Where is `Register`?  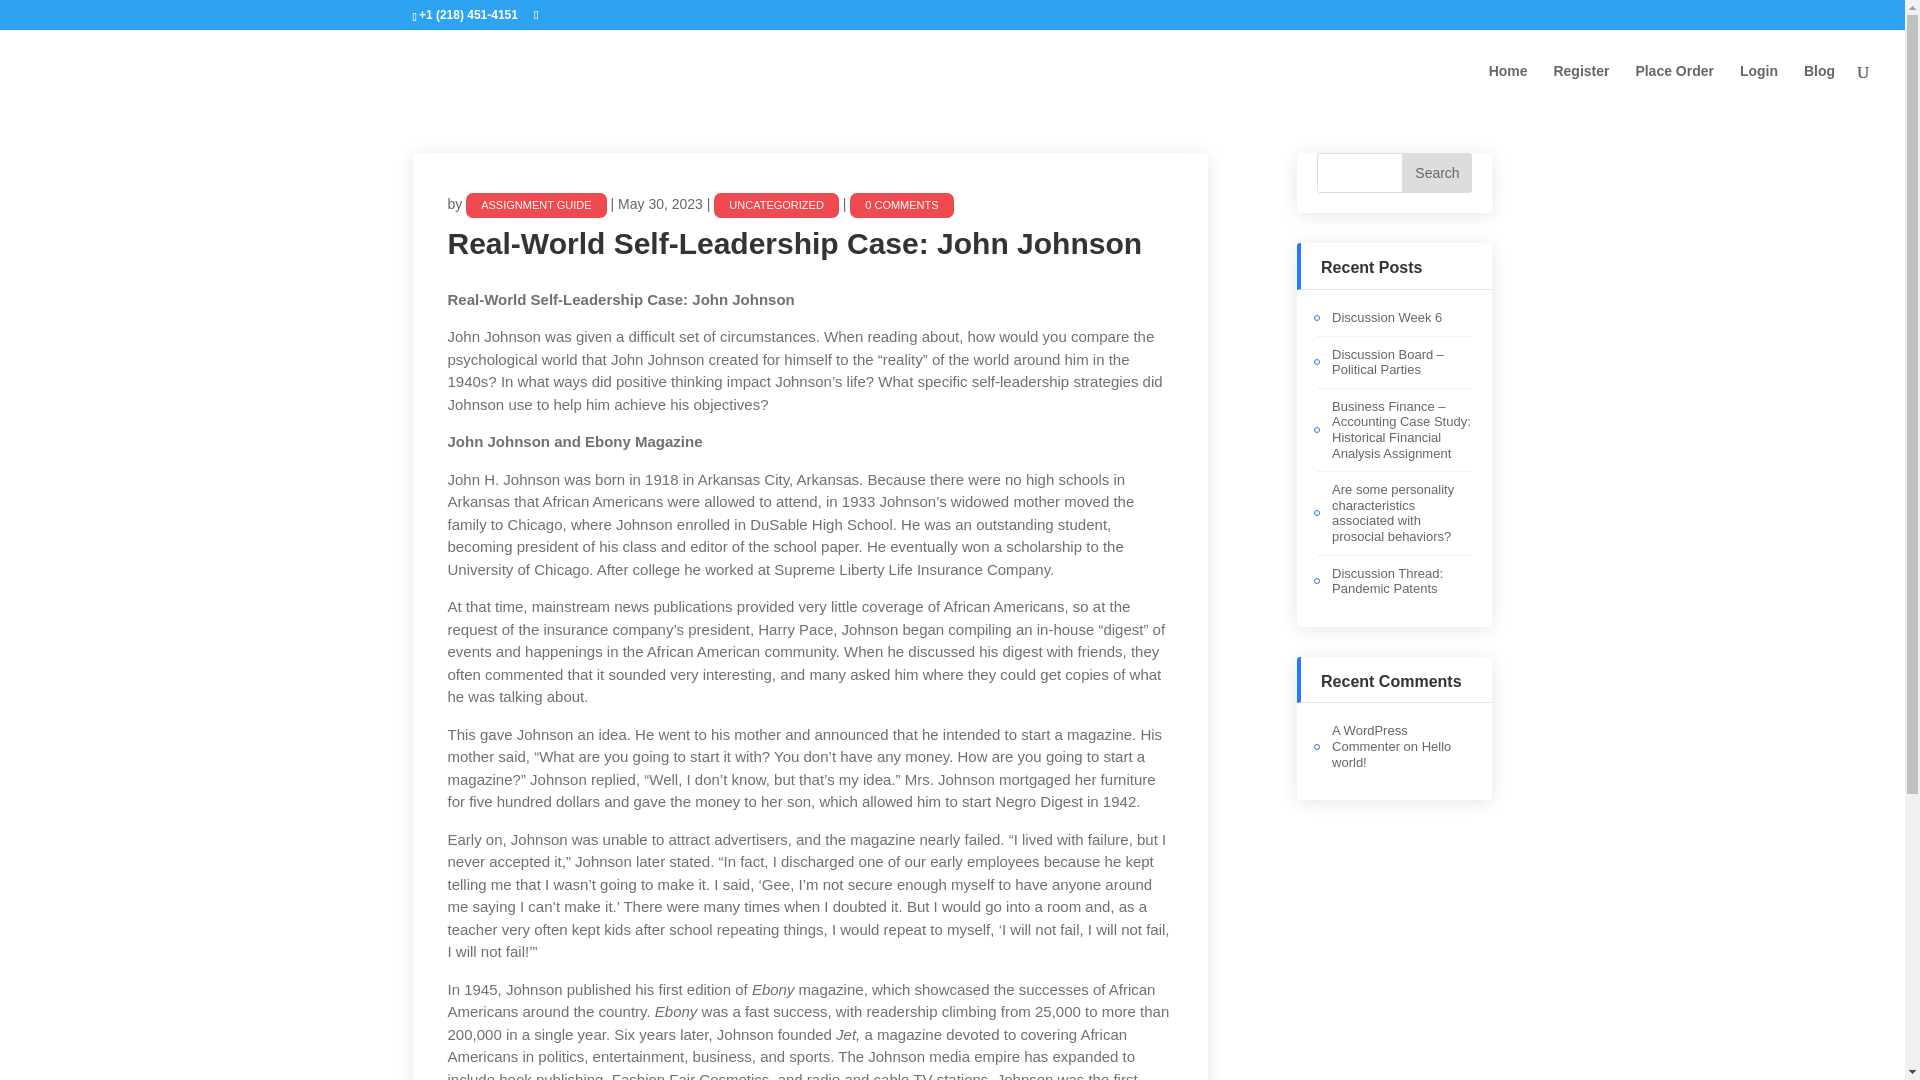
Register is located at coordinates (1580, 87).